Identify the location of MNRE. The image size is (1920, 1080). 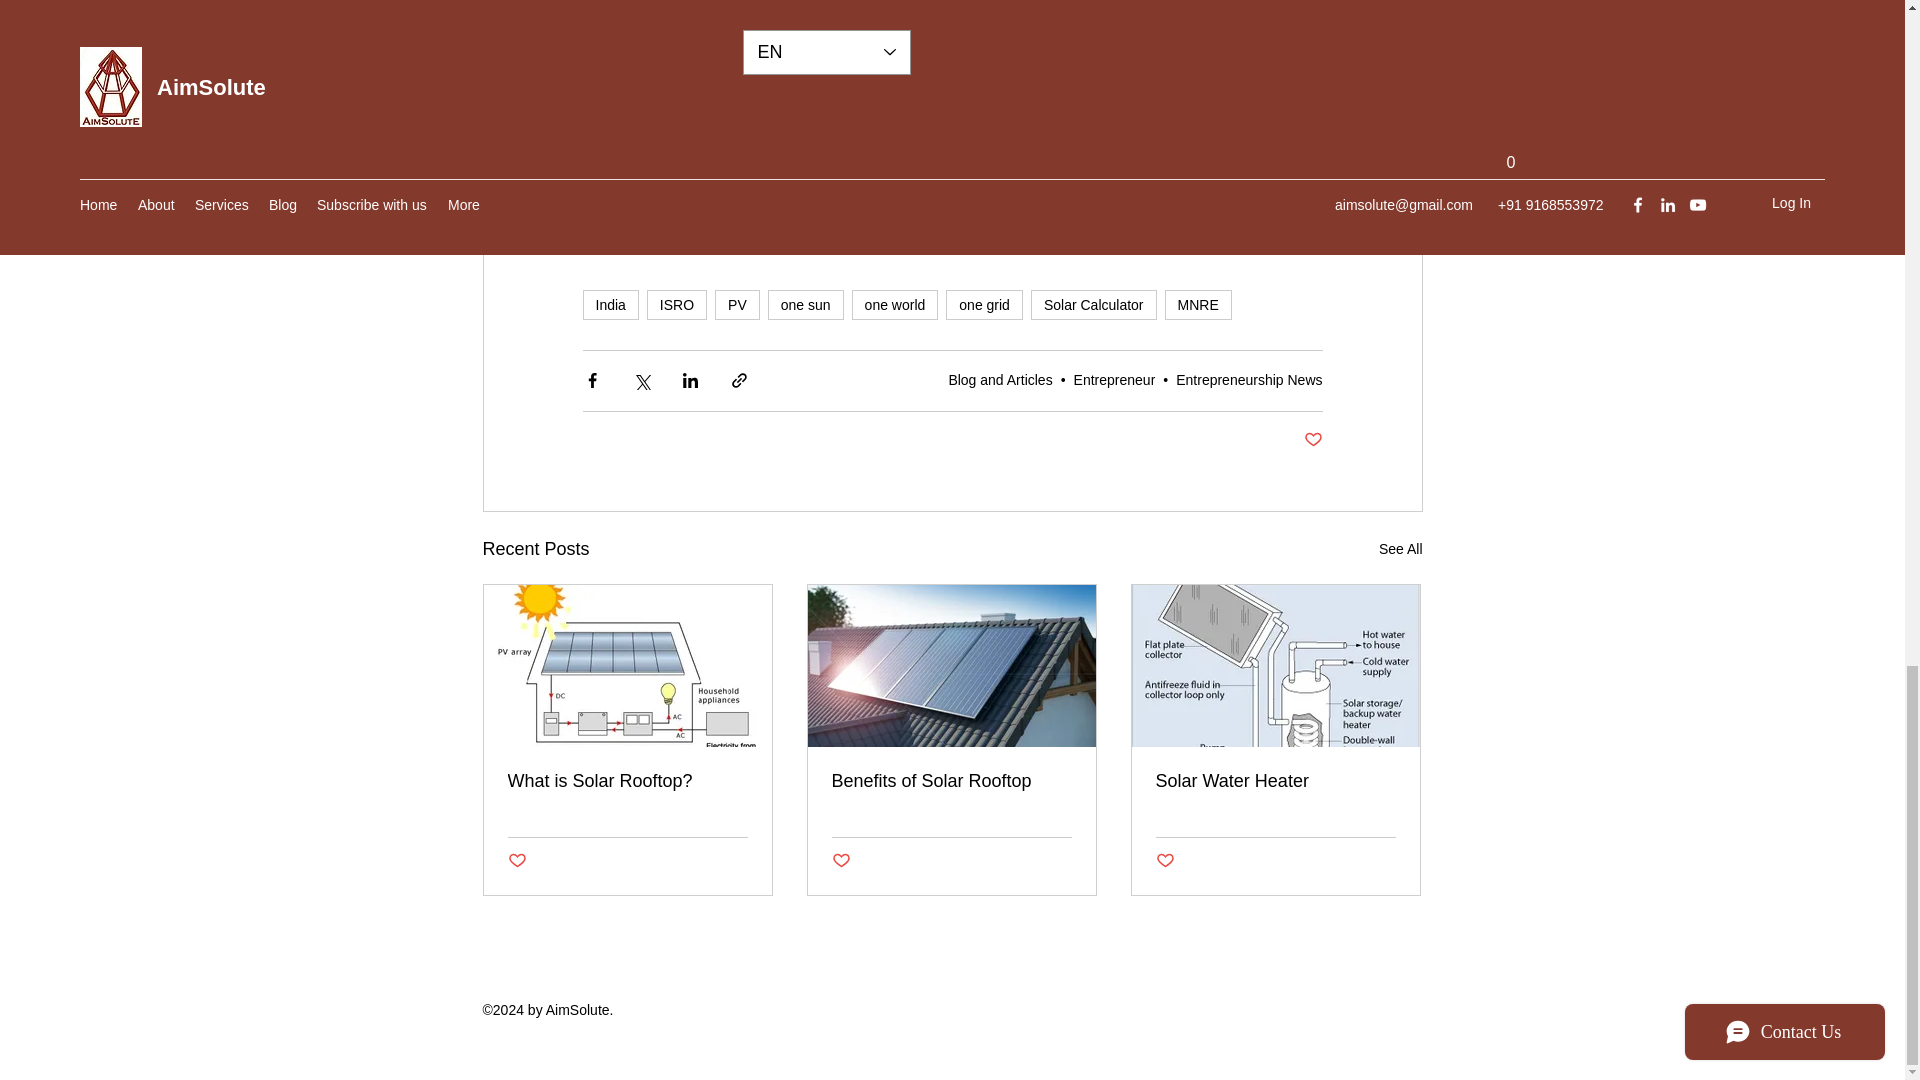
(1198, 304).